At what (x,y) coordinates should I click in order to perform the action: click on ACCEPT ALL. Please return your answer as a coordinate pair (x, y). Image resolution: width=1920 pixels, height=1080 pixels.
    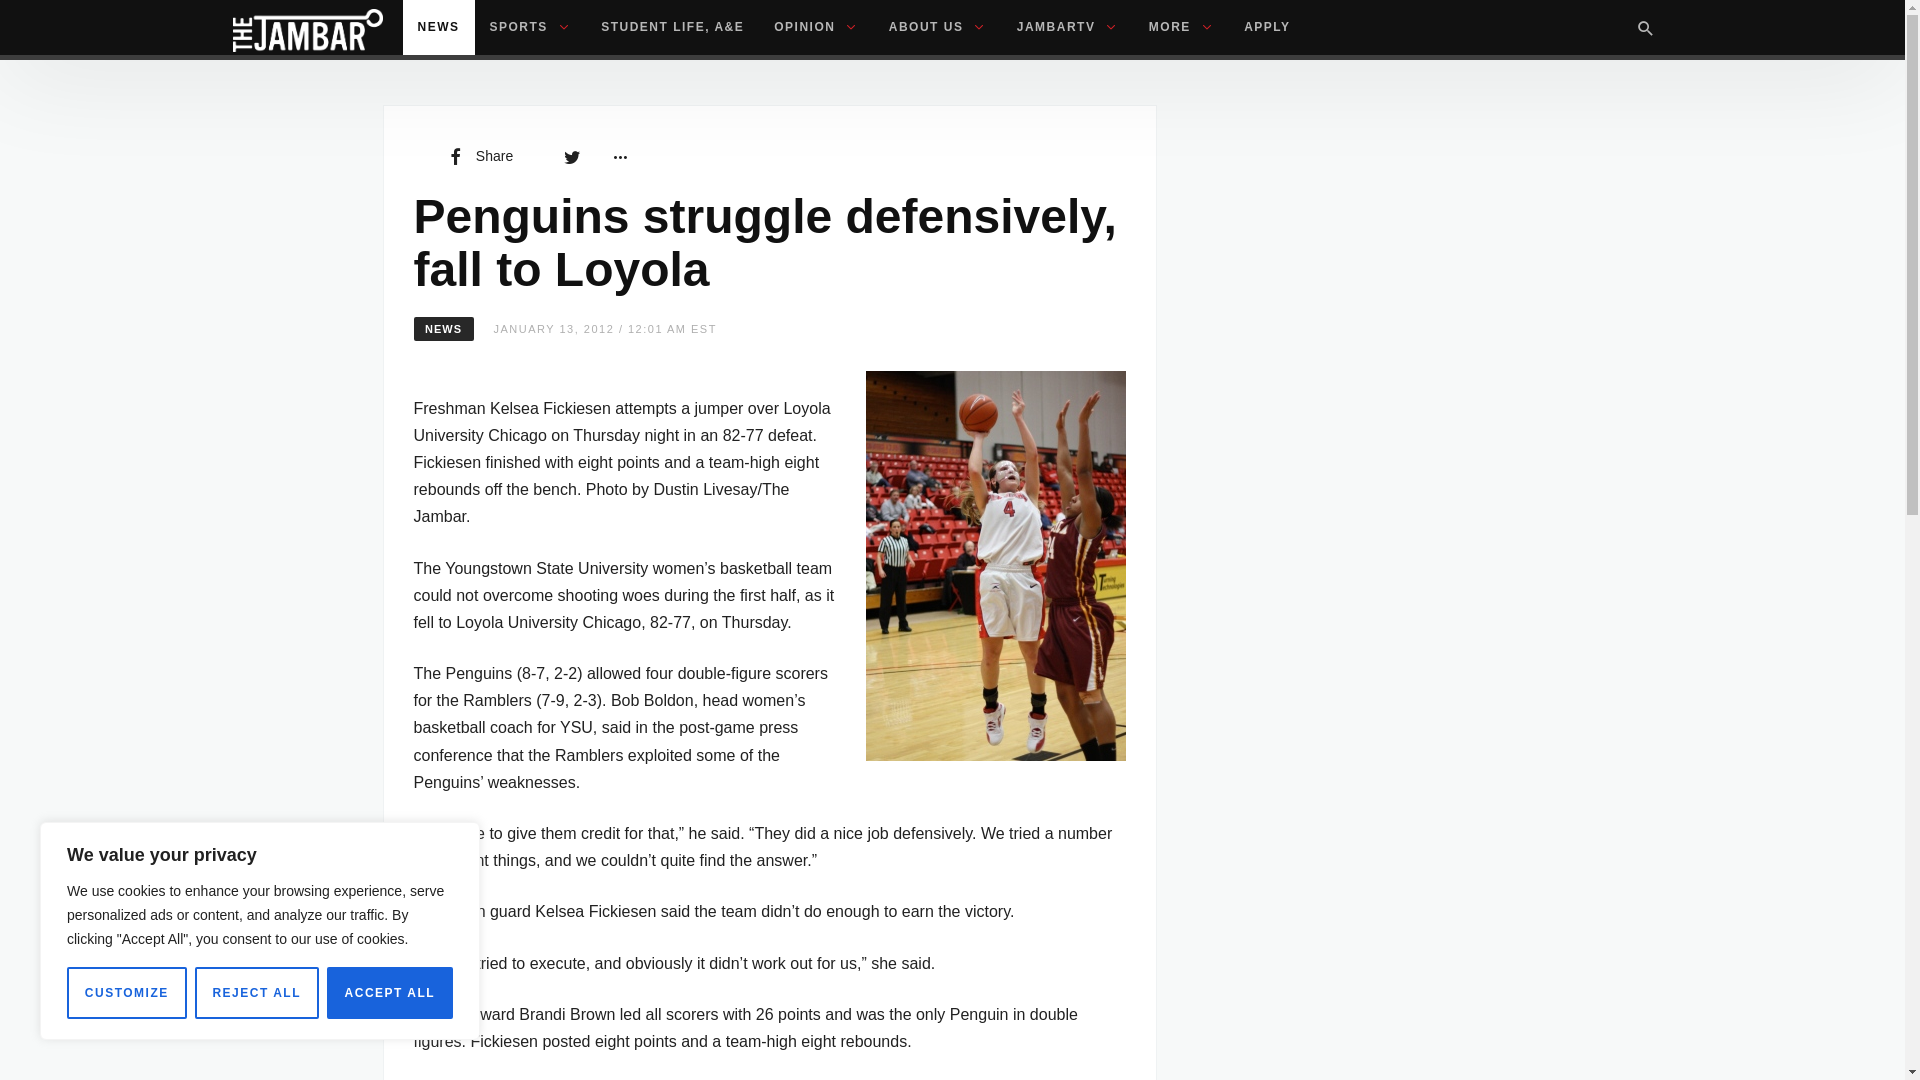
    Looking at the image, I should click on (390, 992).